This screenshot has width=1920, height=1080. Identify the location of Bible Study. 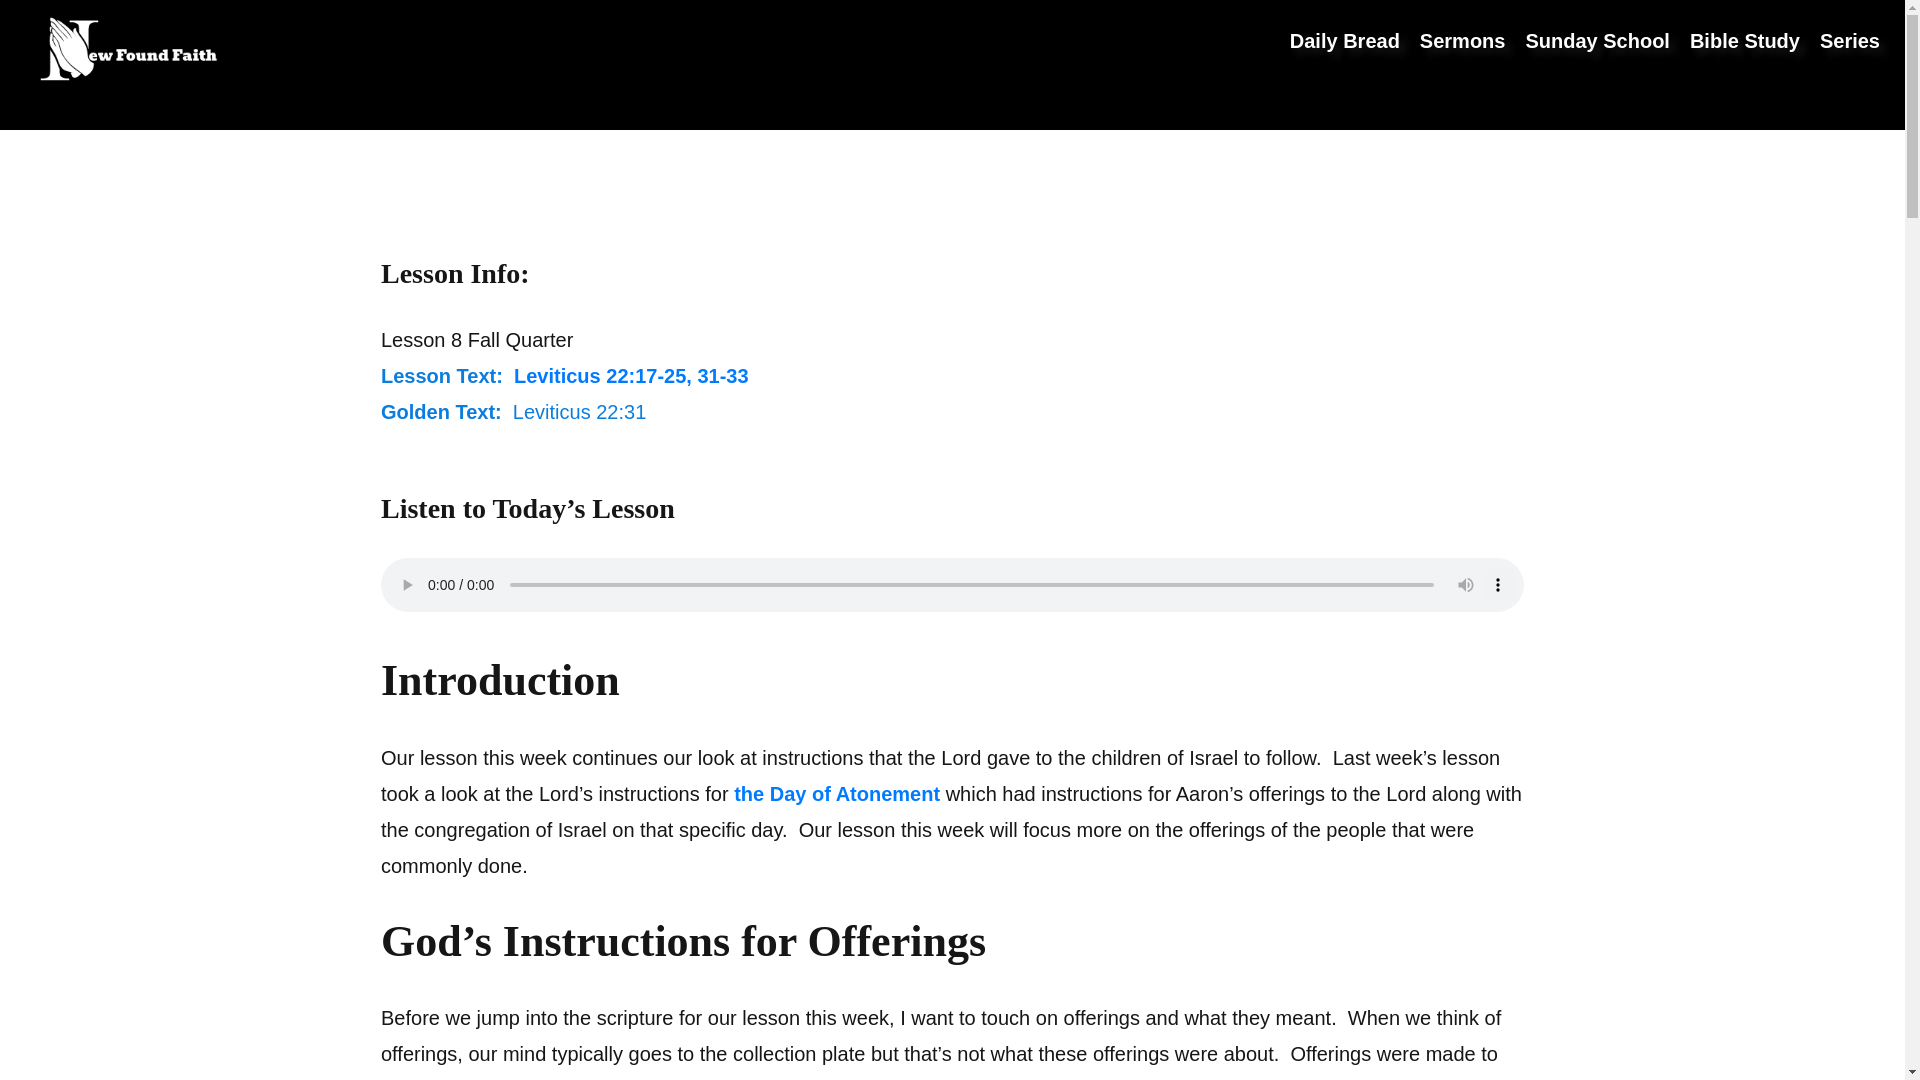
(1744, 40).